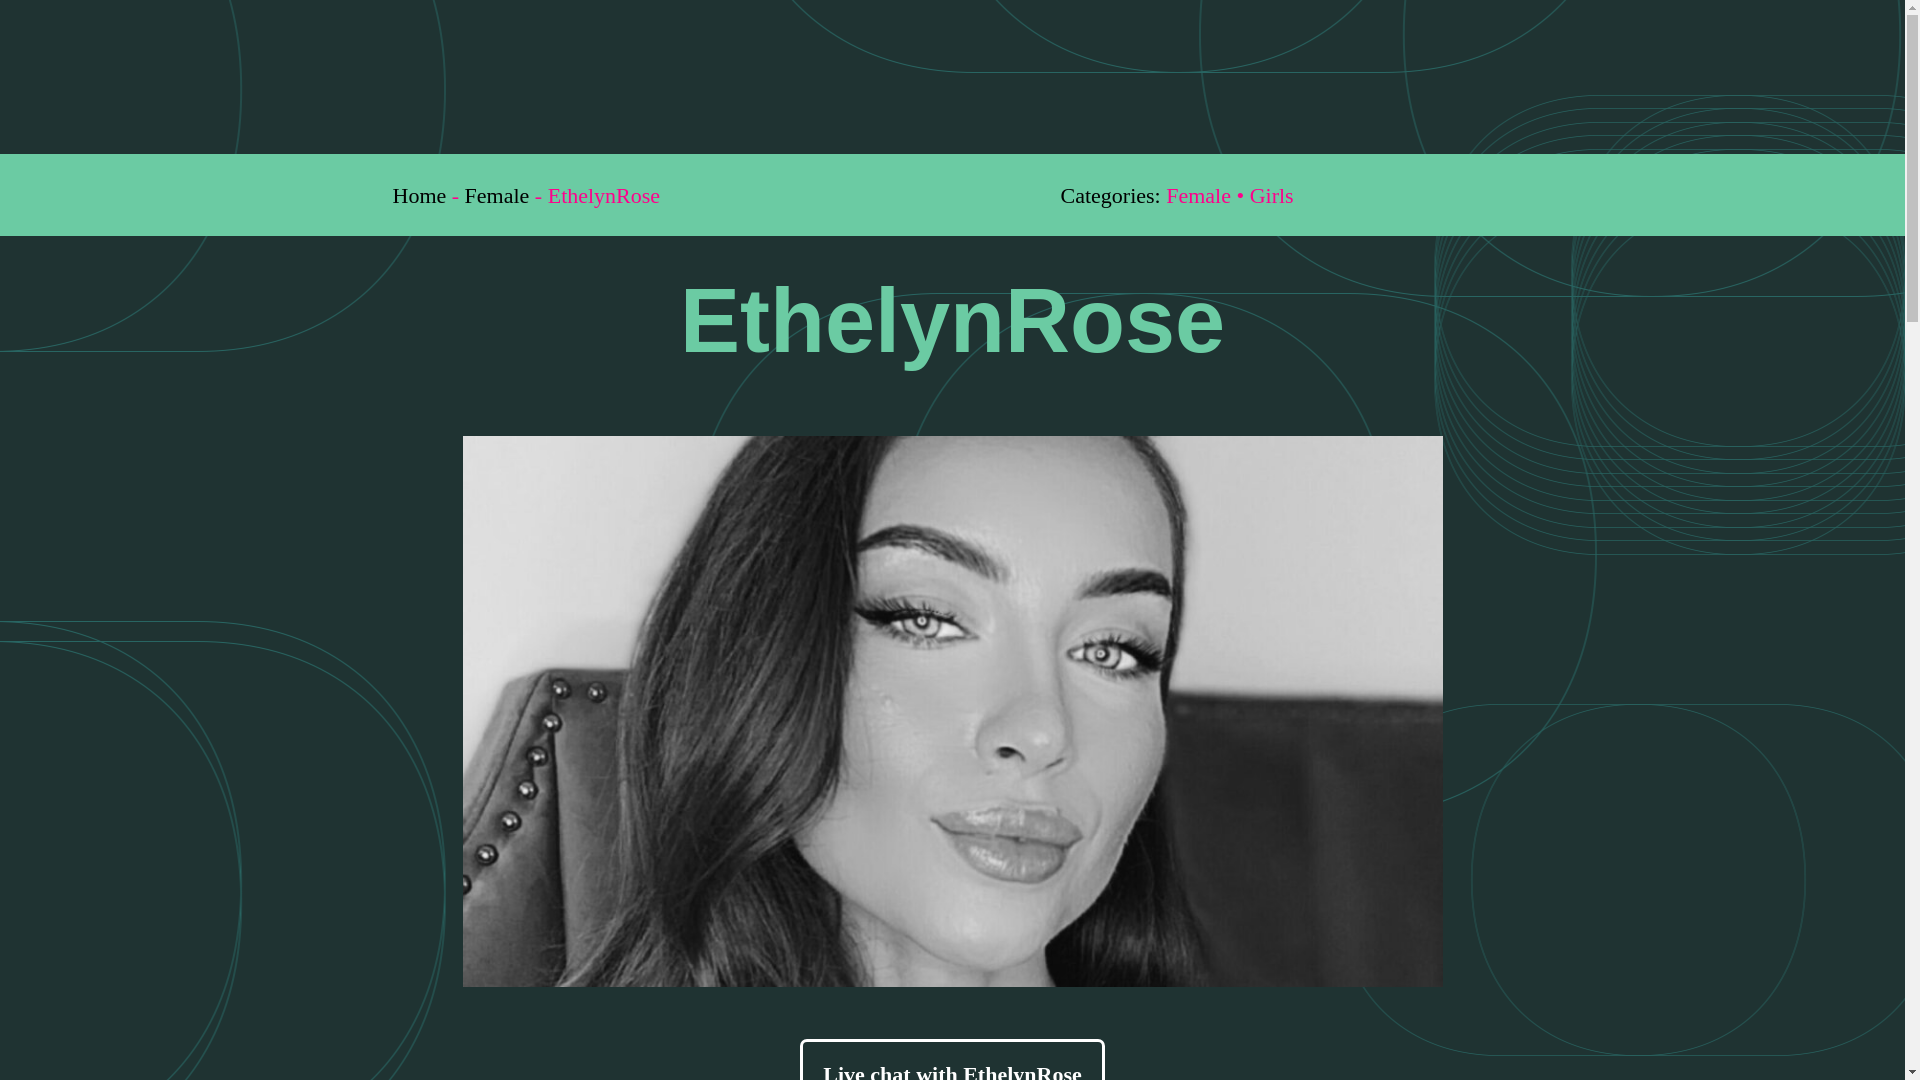 The height and width of the screenshot is (1080, 1920). I want to click on Female, so click(496, 195).